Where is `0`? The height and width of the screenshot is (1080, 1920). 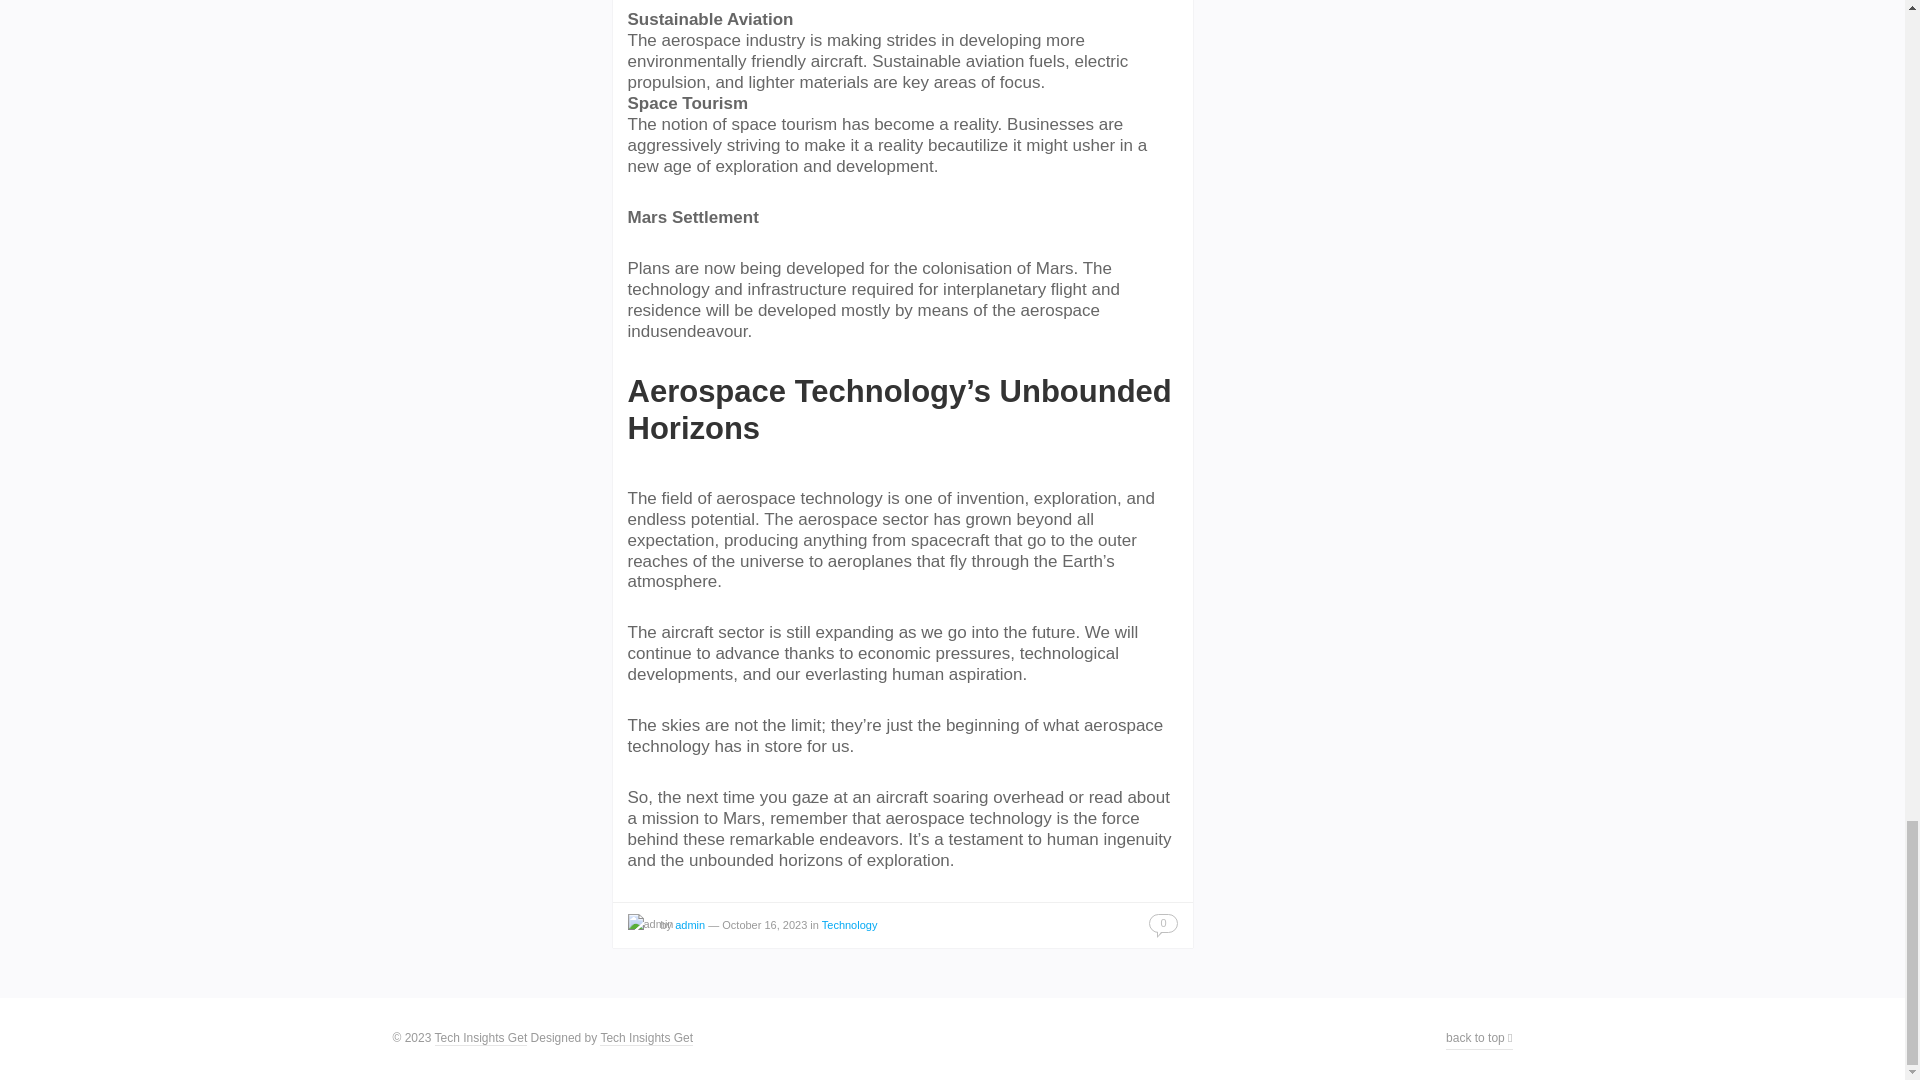
0 is located at coordinates (1162, 923).